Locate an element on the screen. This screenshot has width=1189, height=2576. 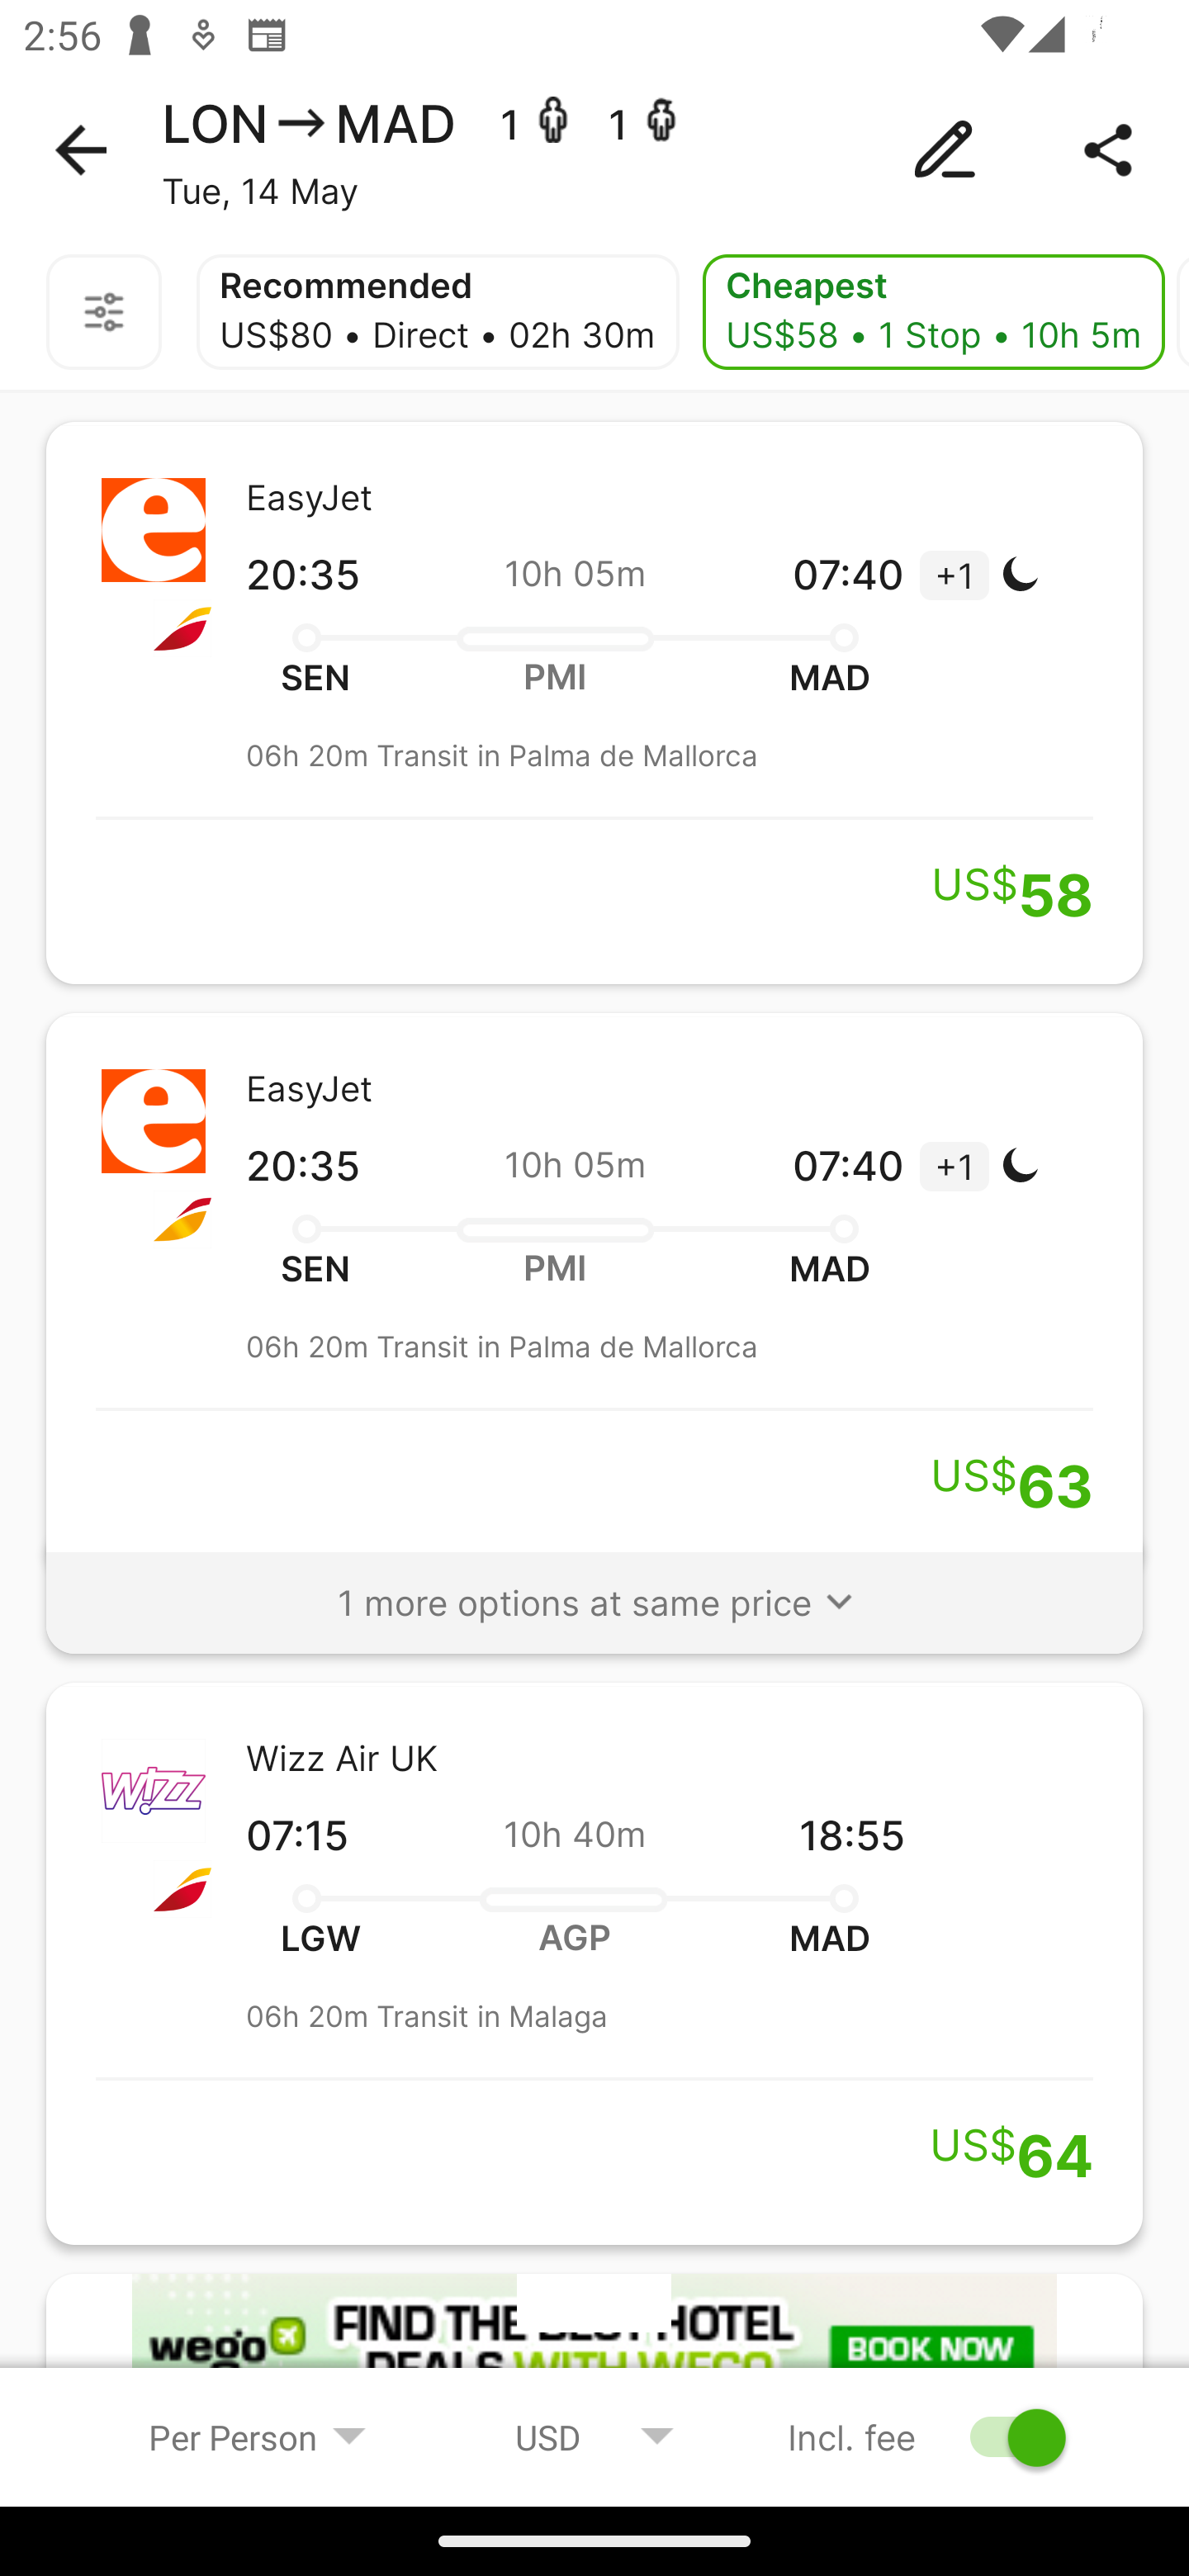
Cheapest US$58 • 1 Stop • 10h 5m is located at coordinates (934, 312).